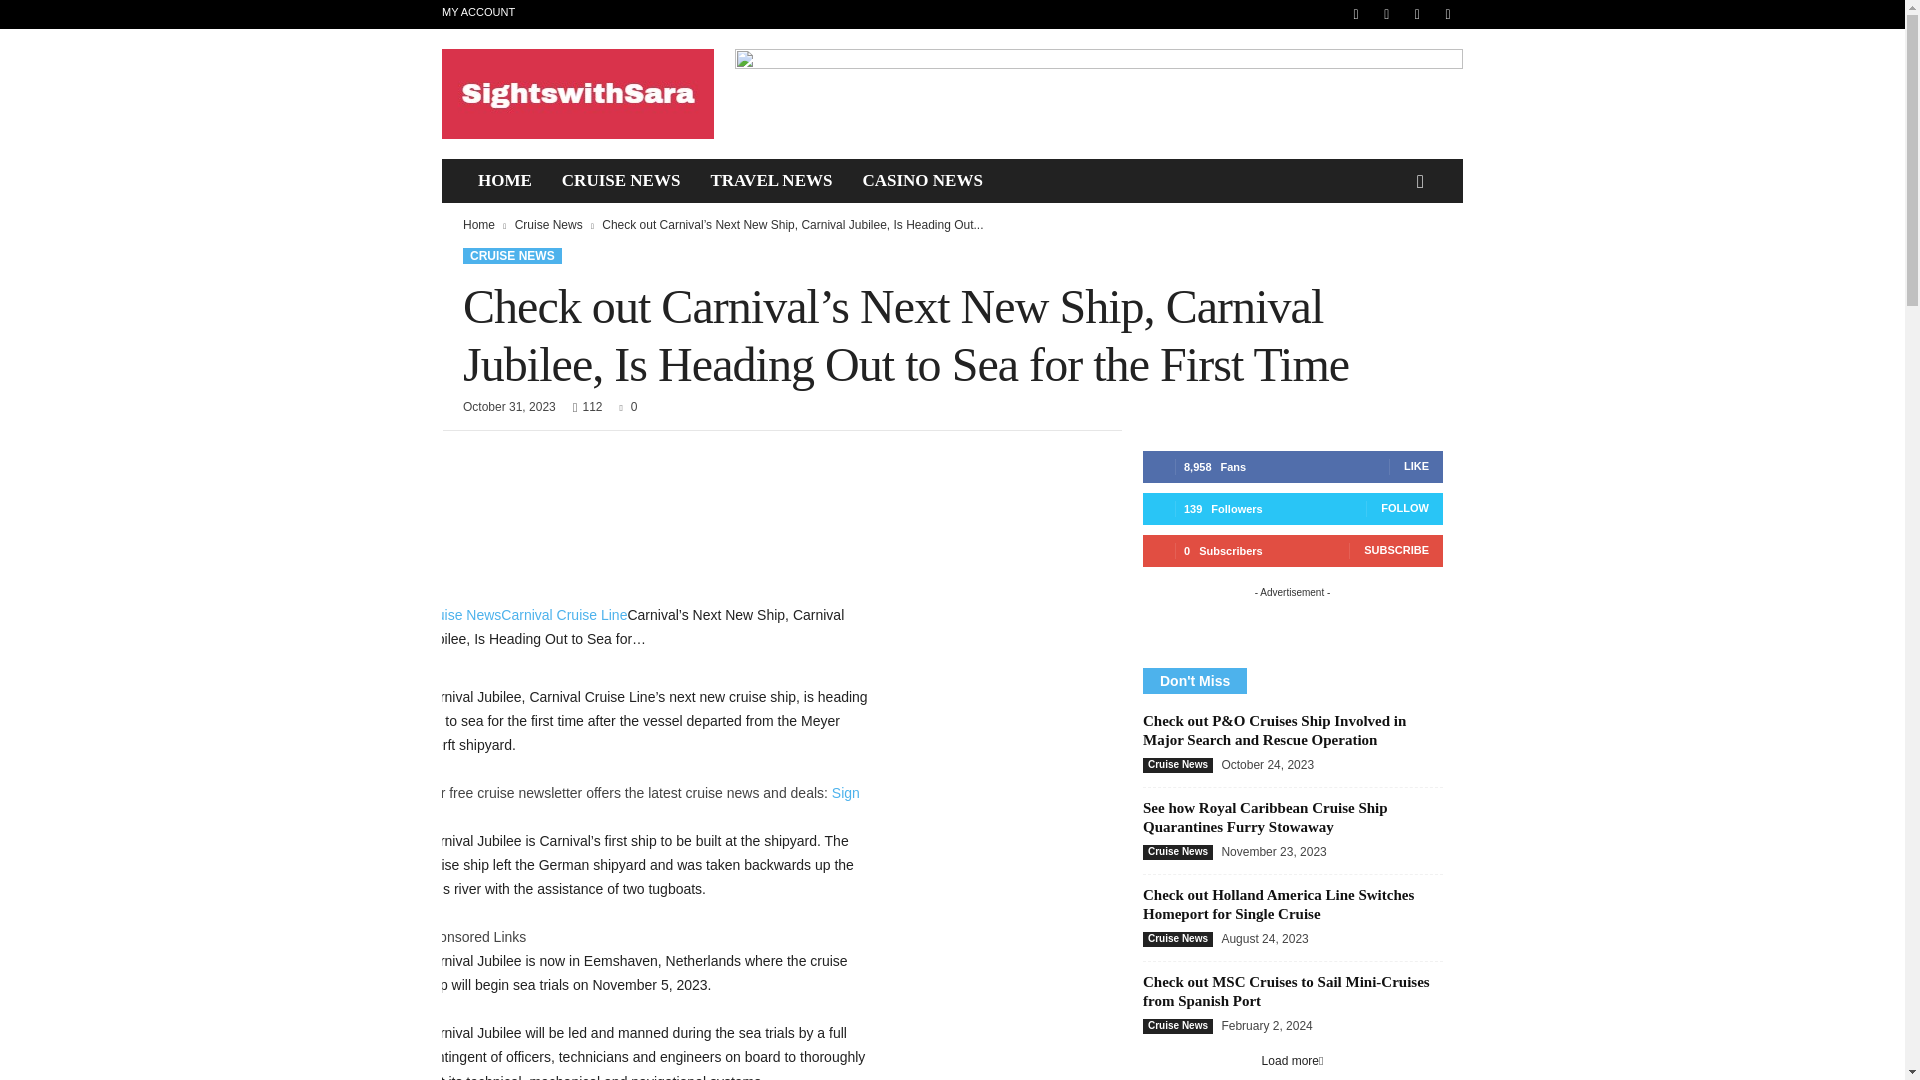 The image size is (1920, 1080). I want to click on CRUISE NEWS, so click(512, 256).